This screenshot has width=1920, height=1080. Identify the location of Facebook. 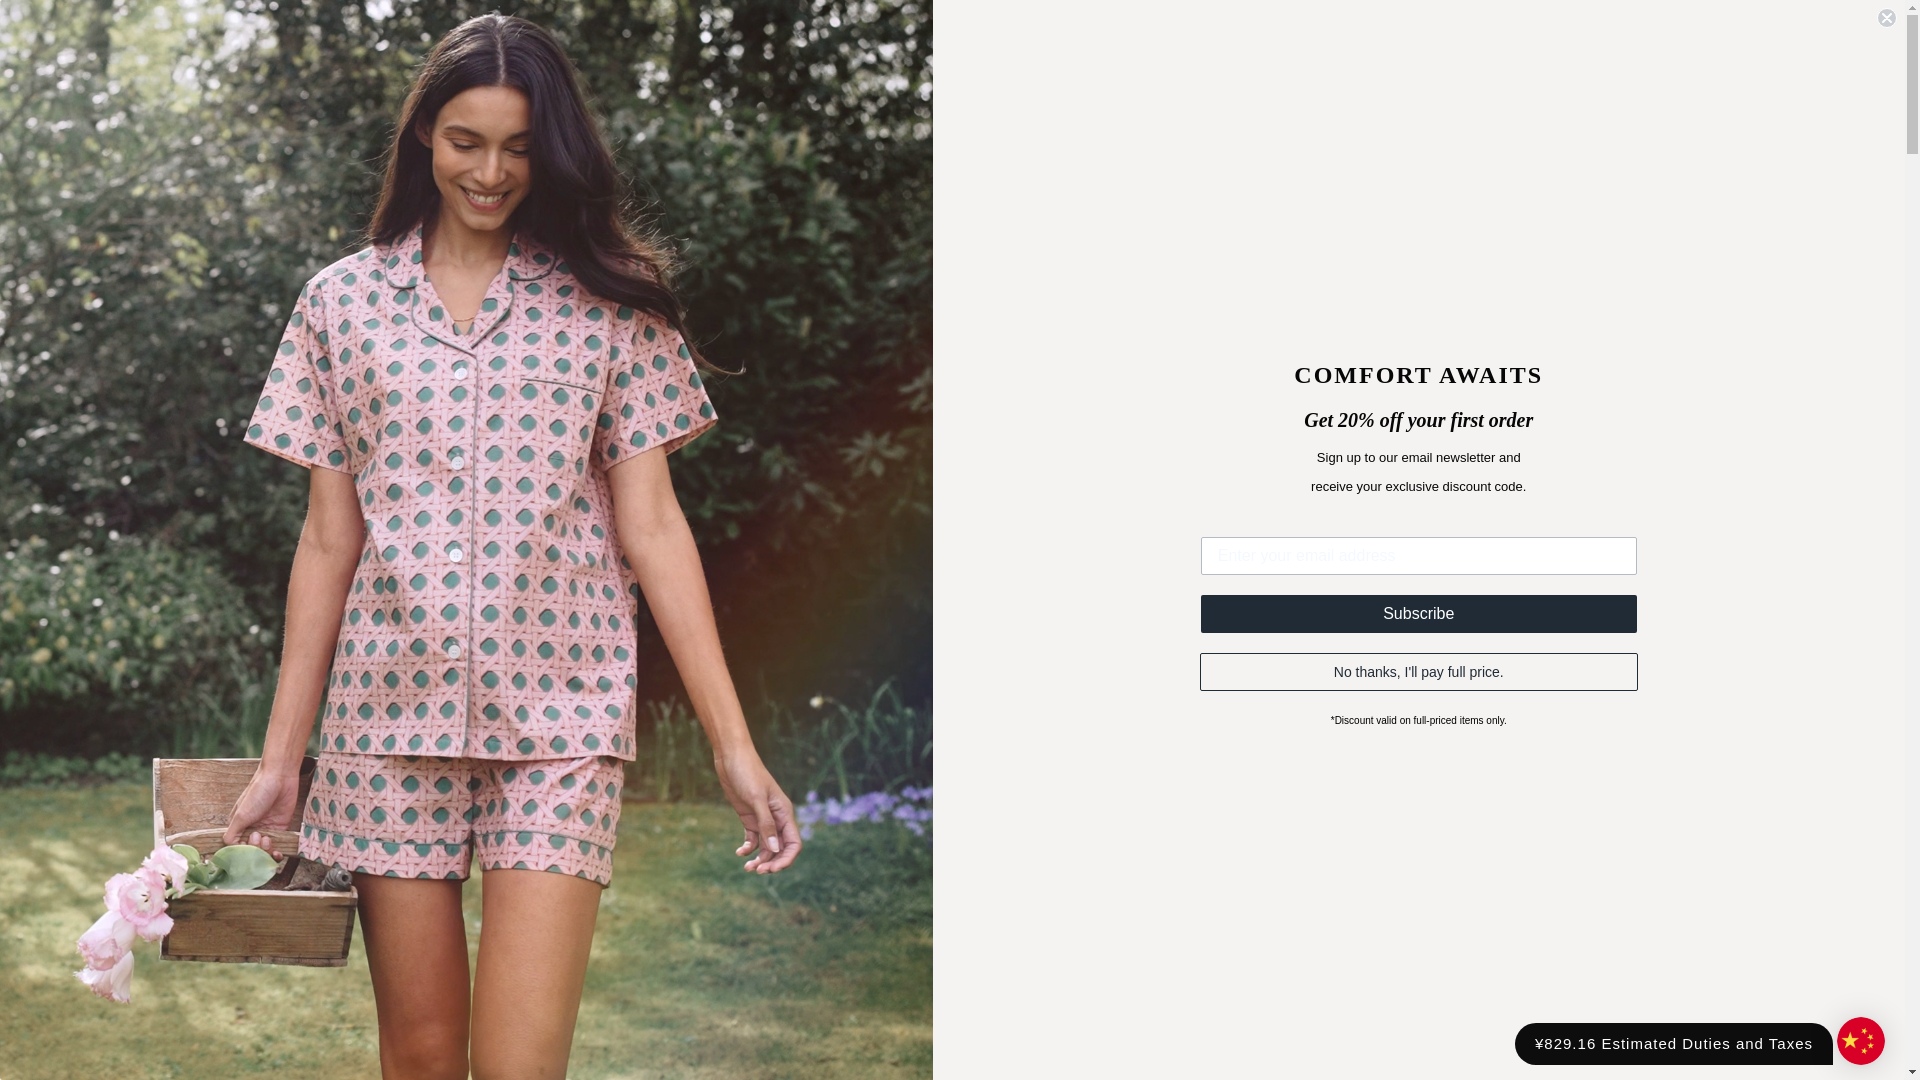
(76, 20).